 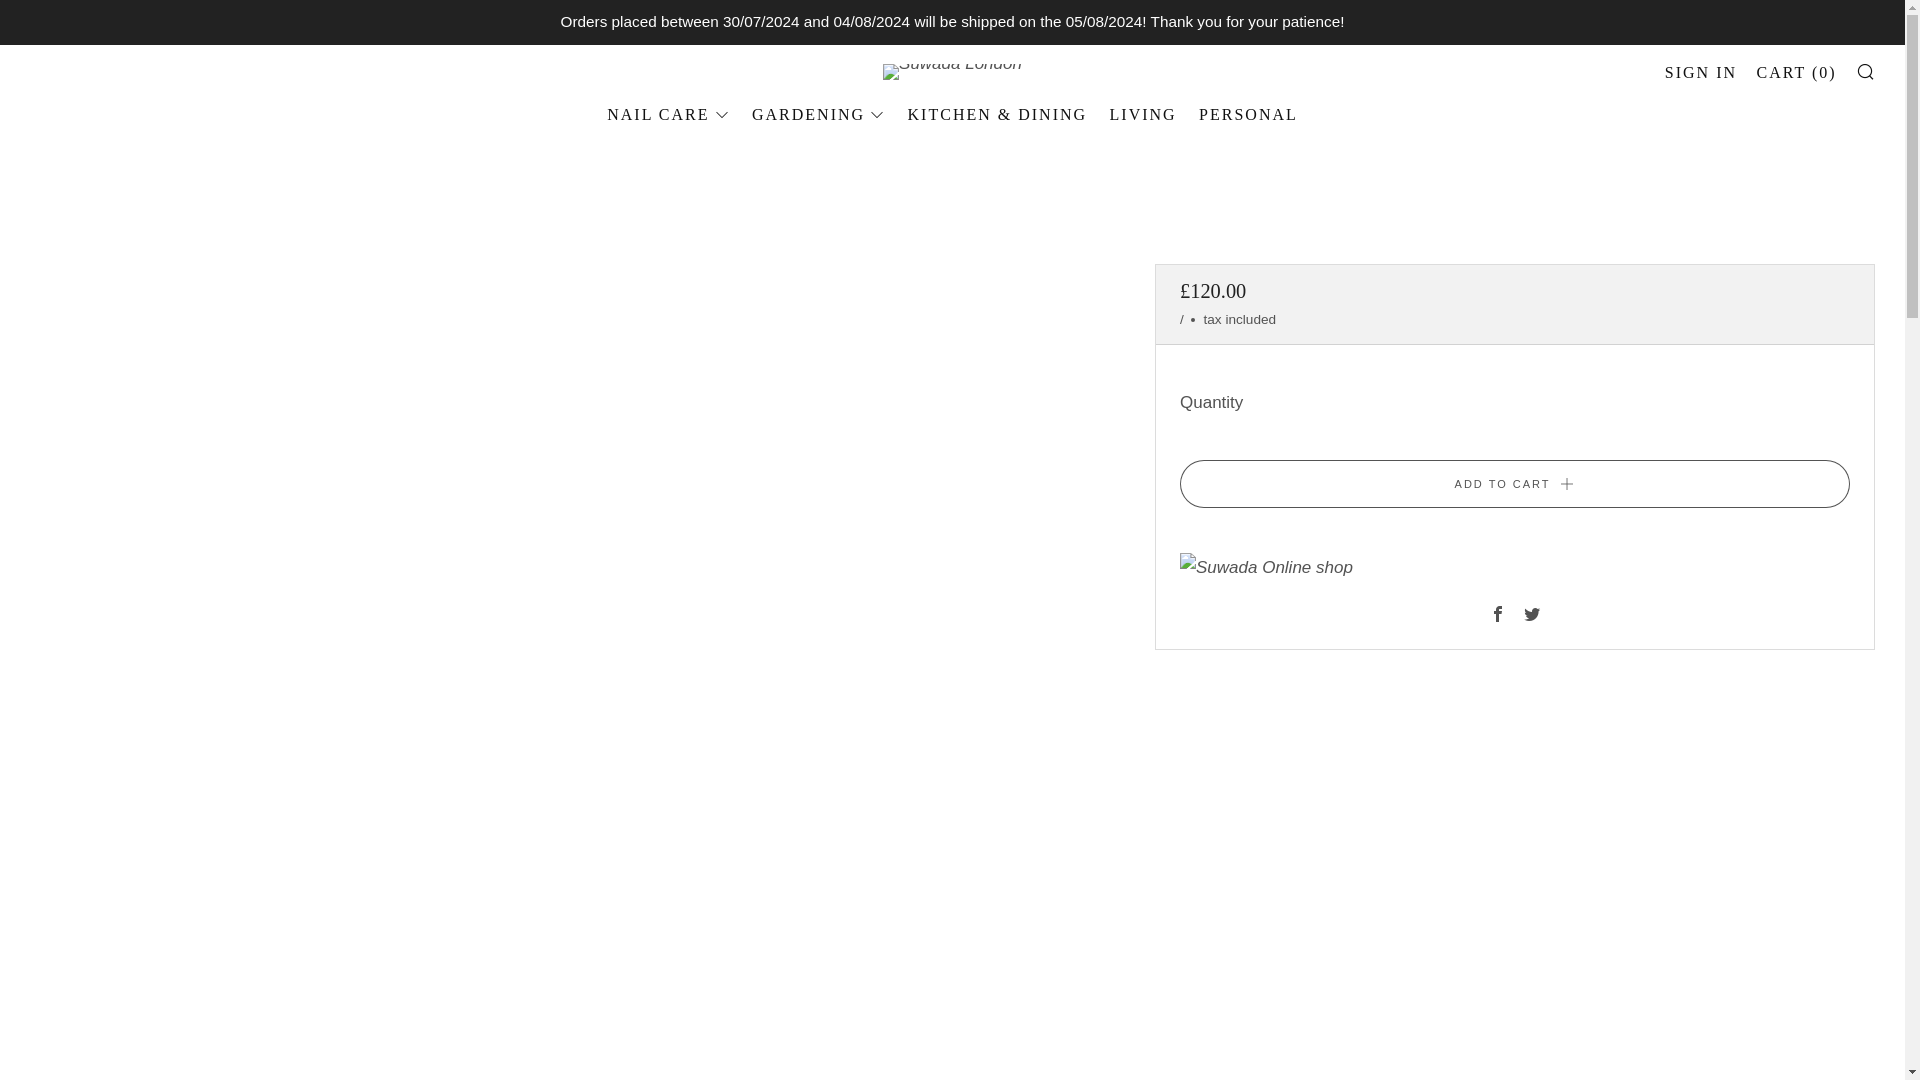 What do you see at coordinates (1515, 484) in the screenshot?
I see `ADD TO CART` at bounding box center [1515, 484].